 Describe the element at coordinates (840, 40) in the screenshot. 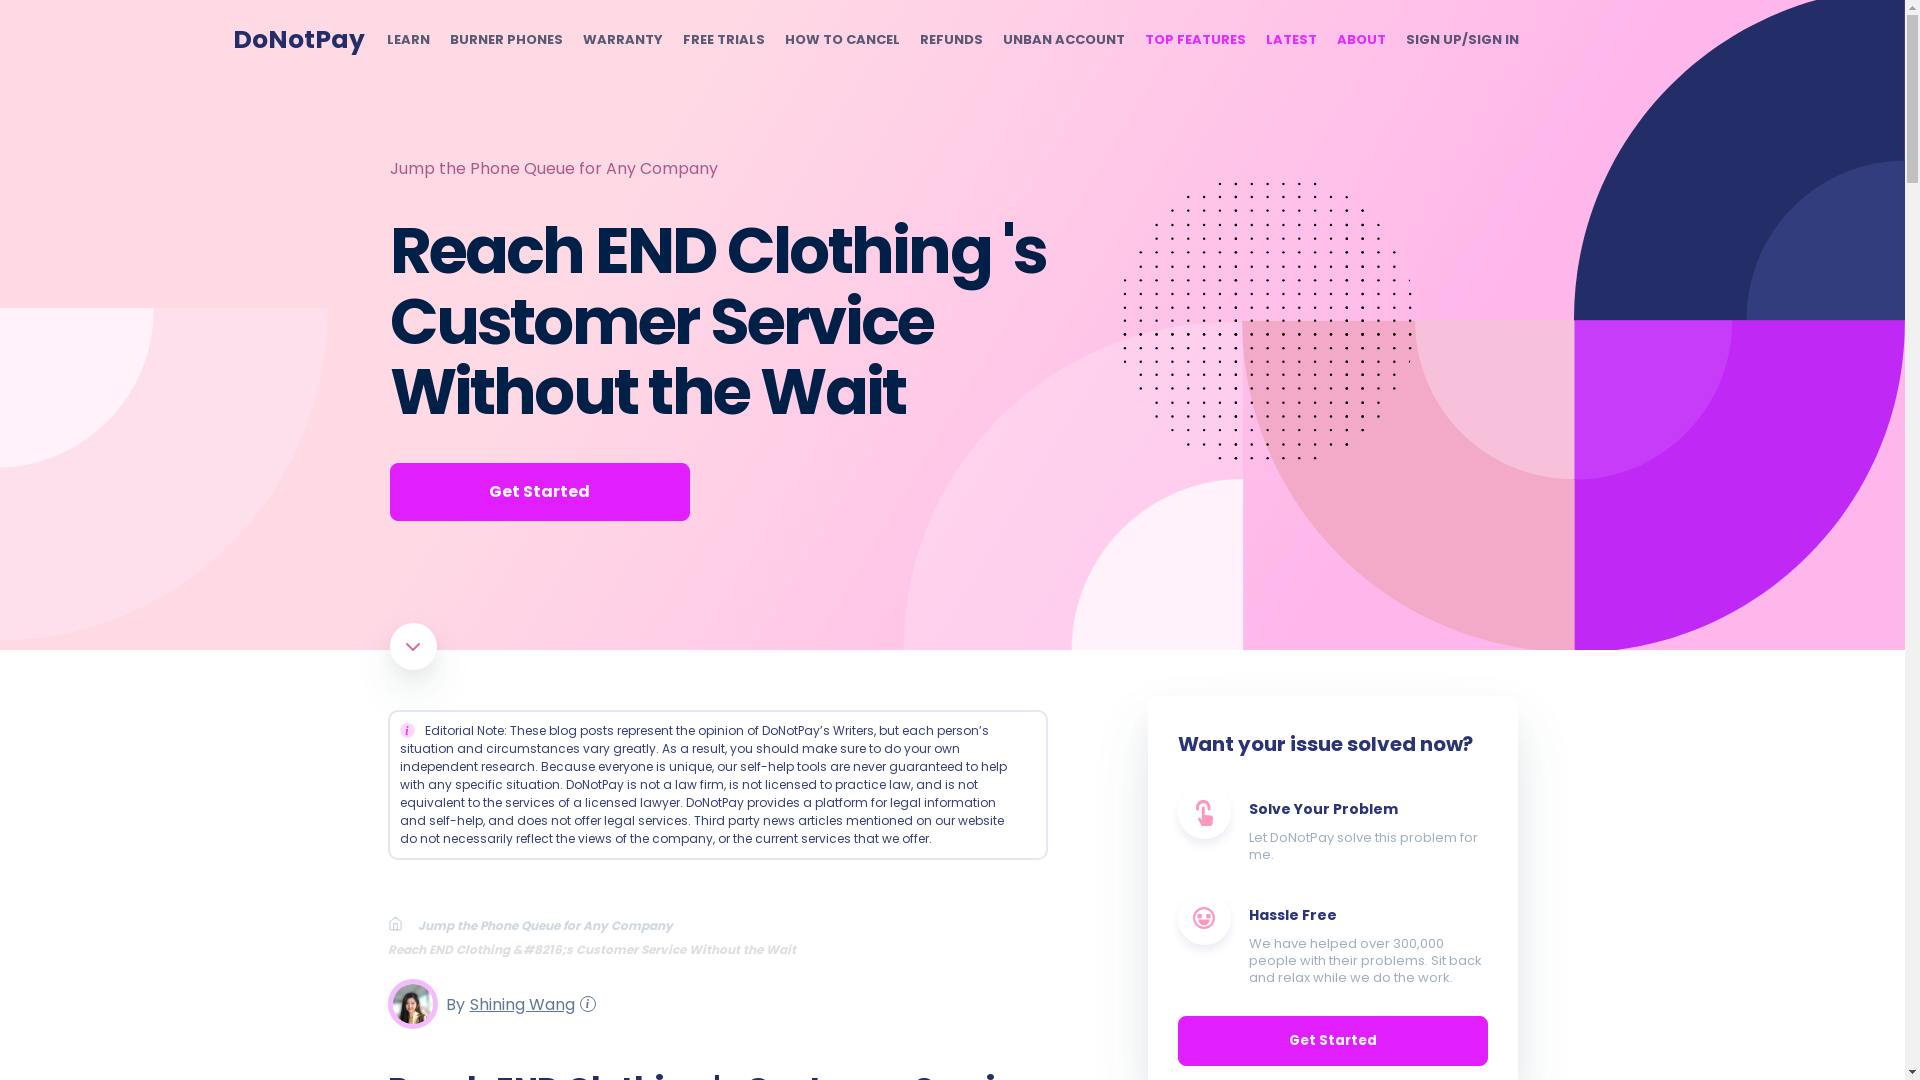

I see `HOW TO CANCEL` at that location.